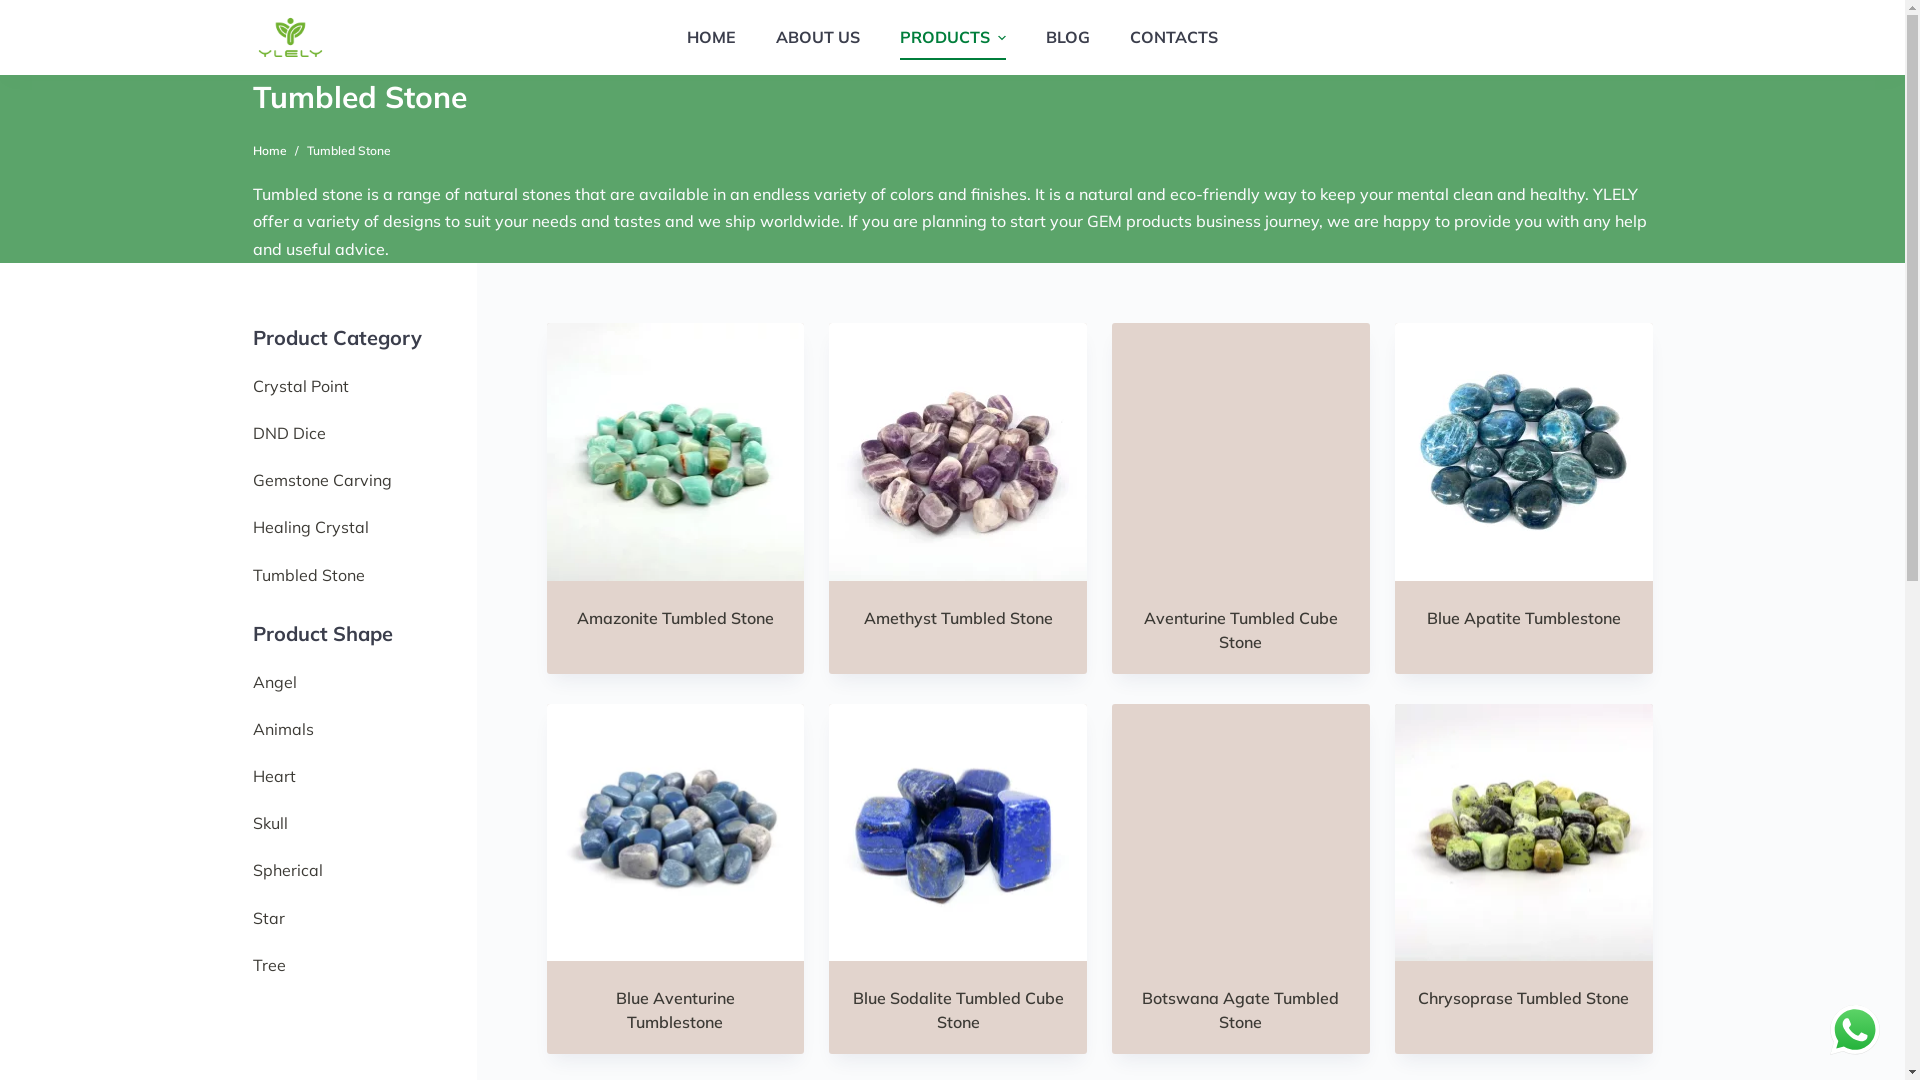 This screenshot has height=1080, width=1920. Describe the element at coordinates (818, 38) in the screenshot. I see `ABOUT US` at that location.